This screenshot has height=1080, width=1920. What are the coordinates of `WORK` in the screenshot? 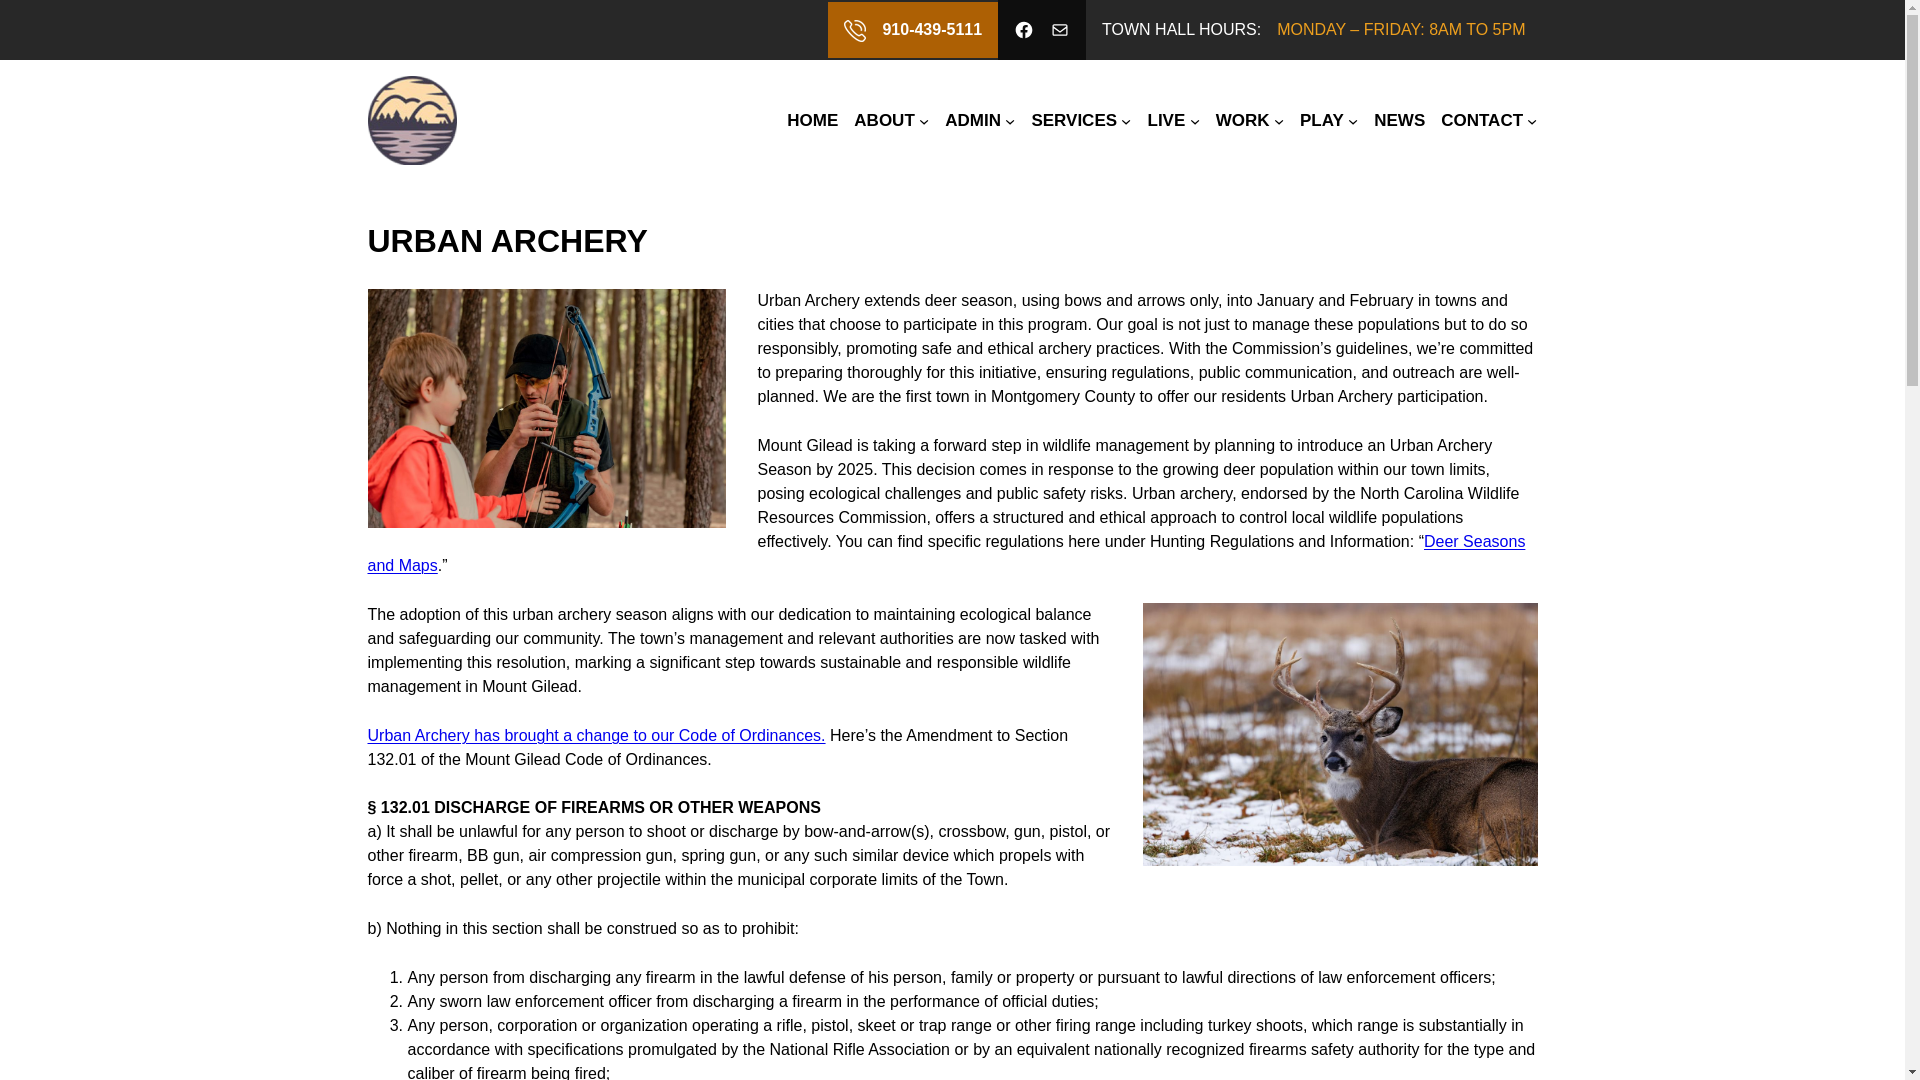 It's located at (1242, 120).